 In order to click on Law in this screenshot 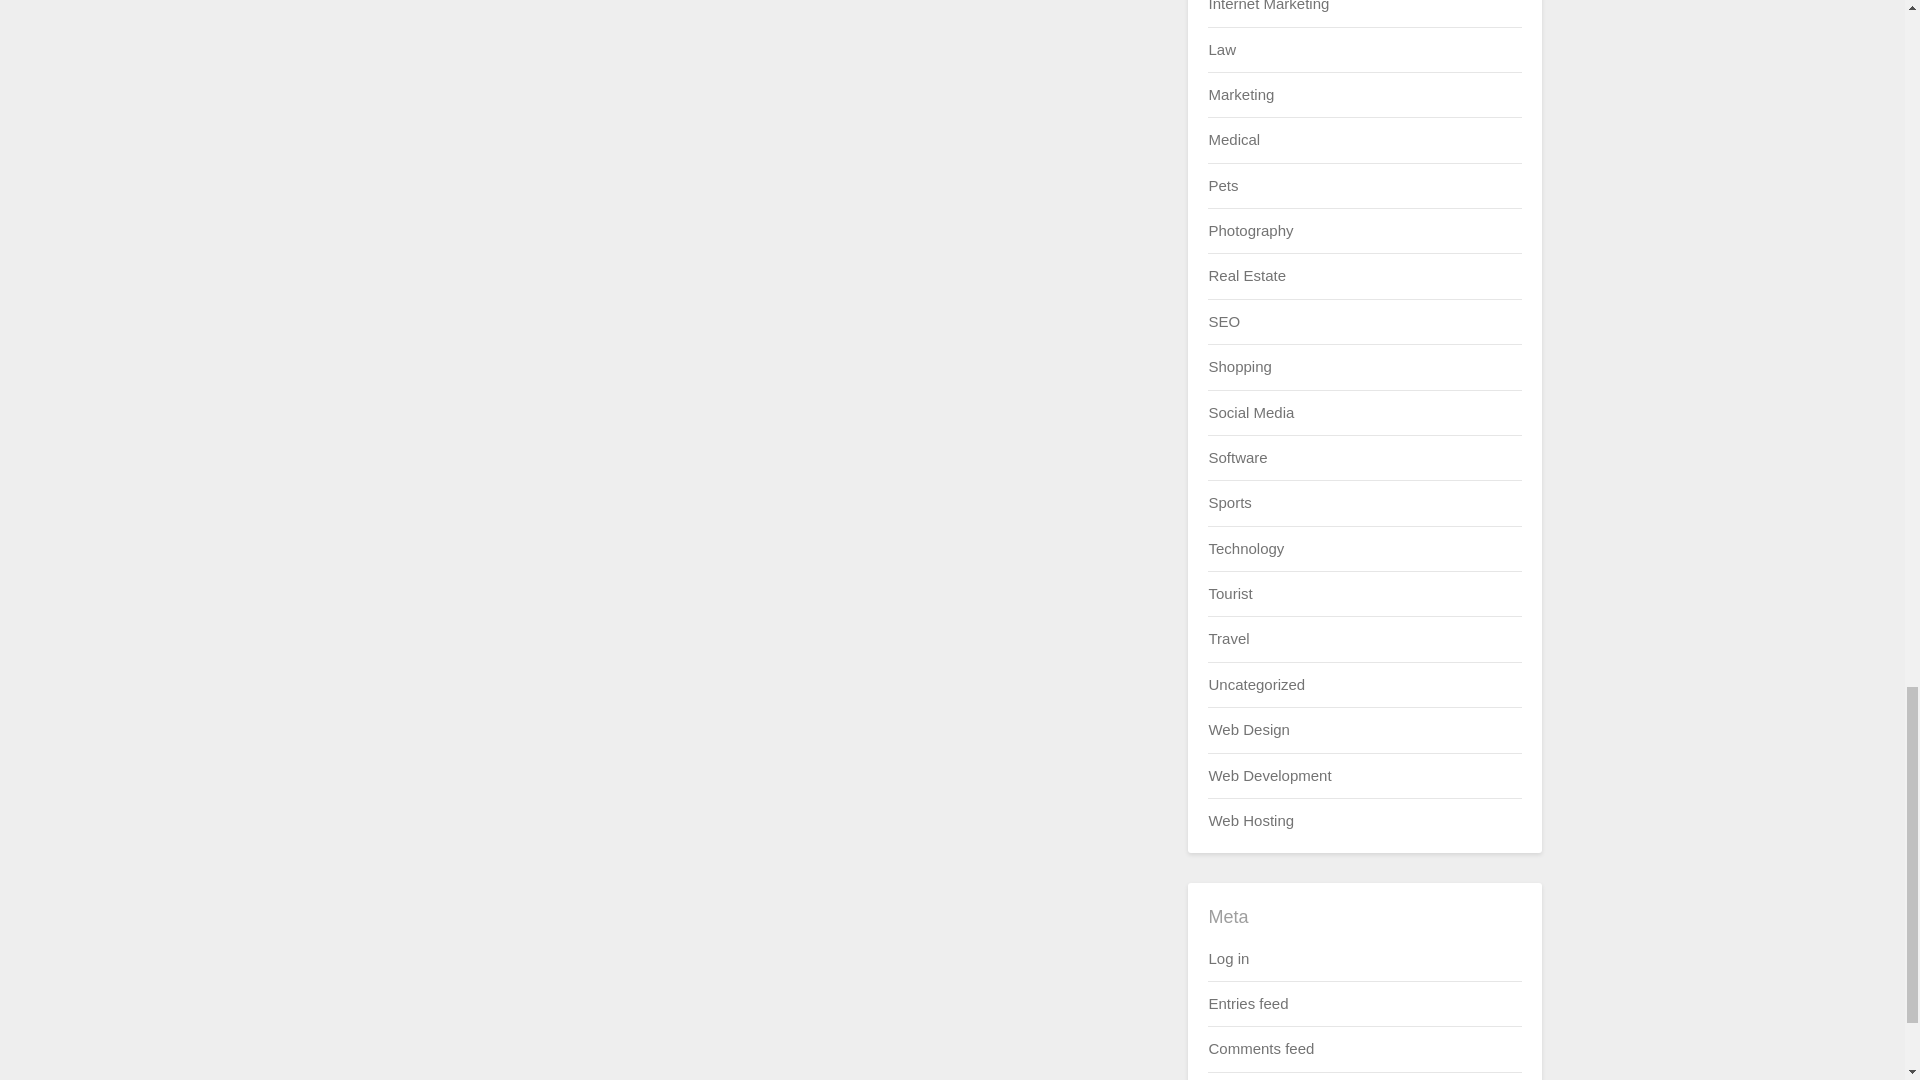, I will do `click(1222, 50)`.